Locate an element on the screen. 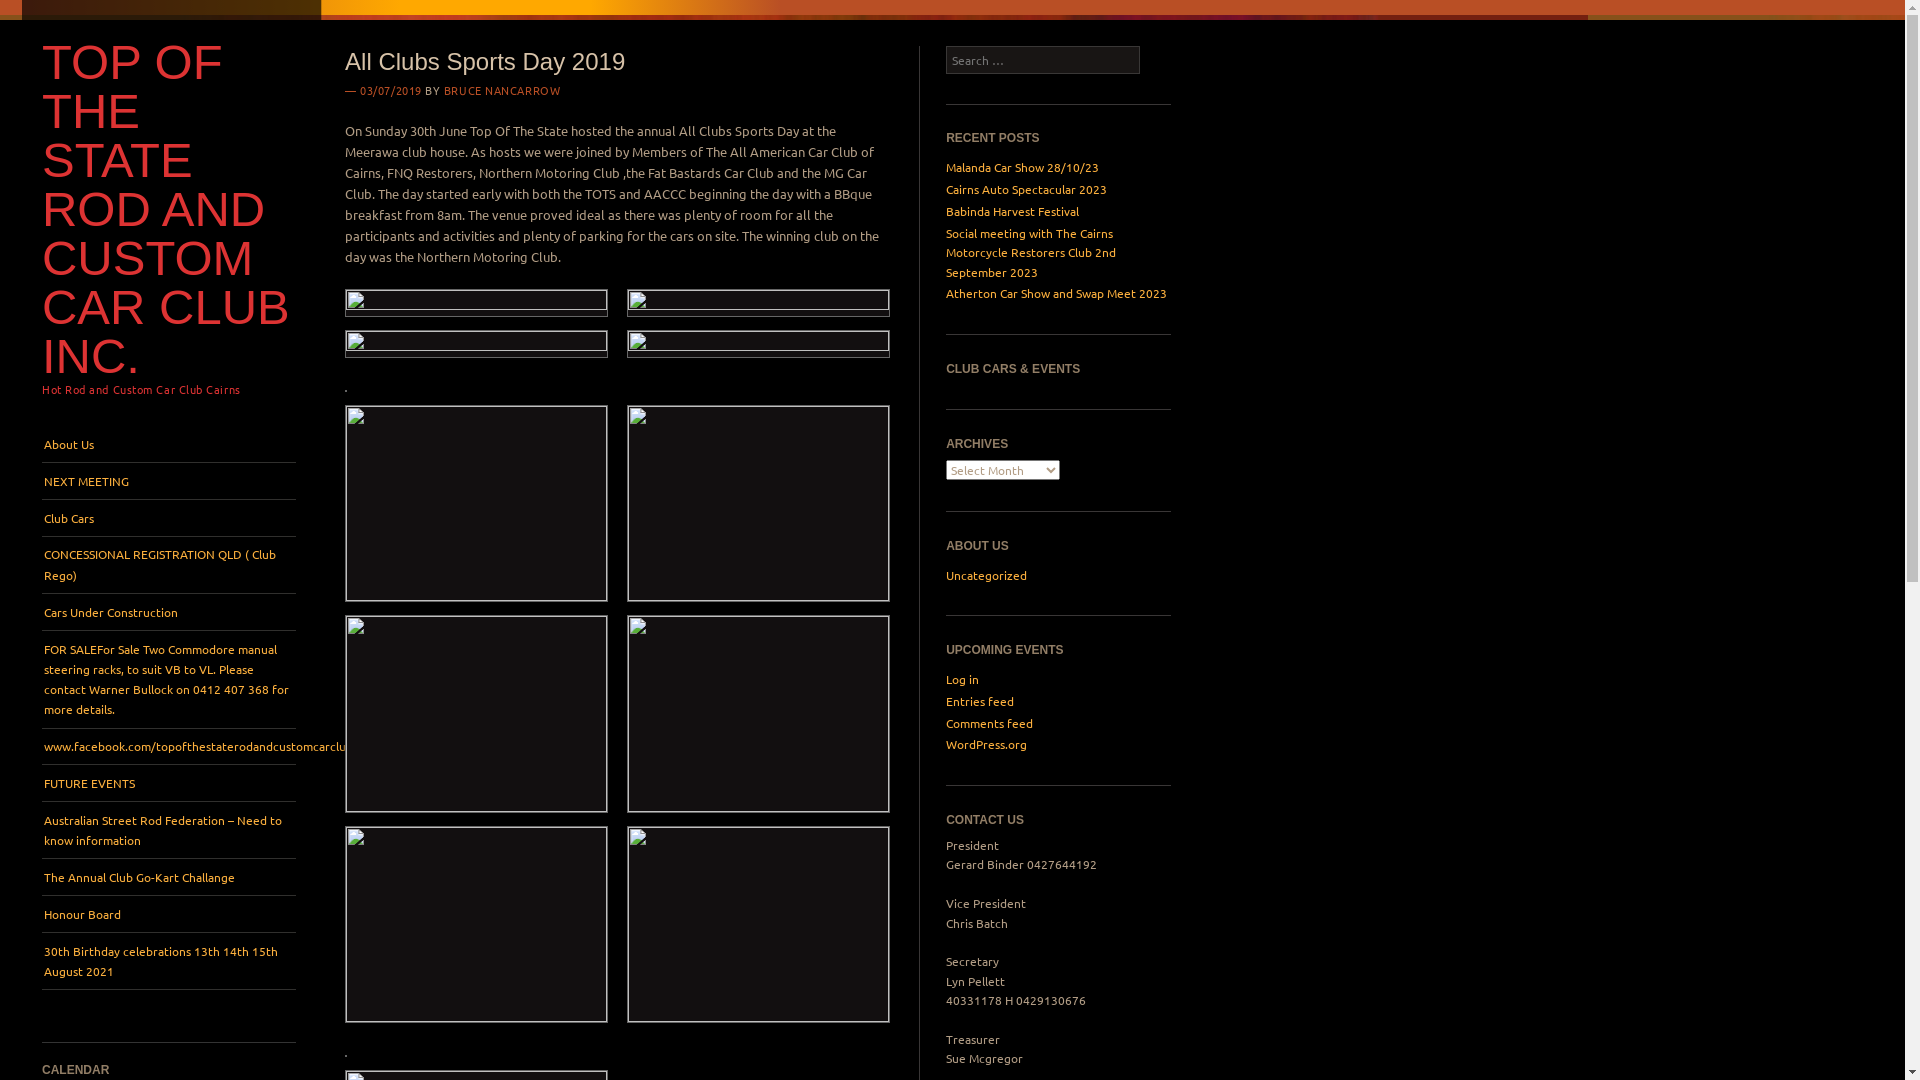  Search is located at coordinates (38, 19).